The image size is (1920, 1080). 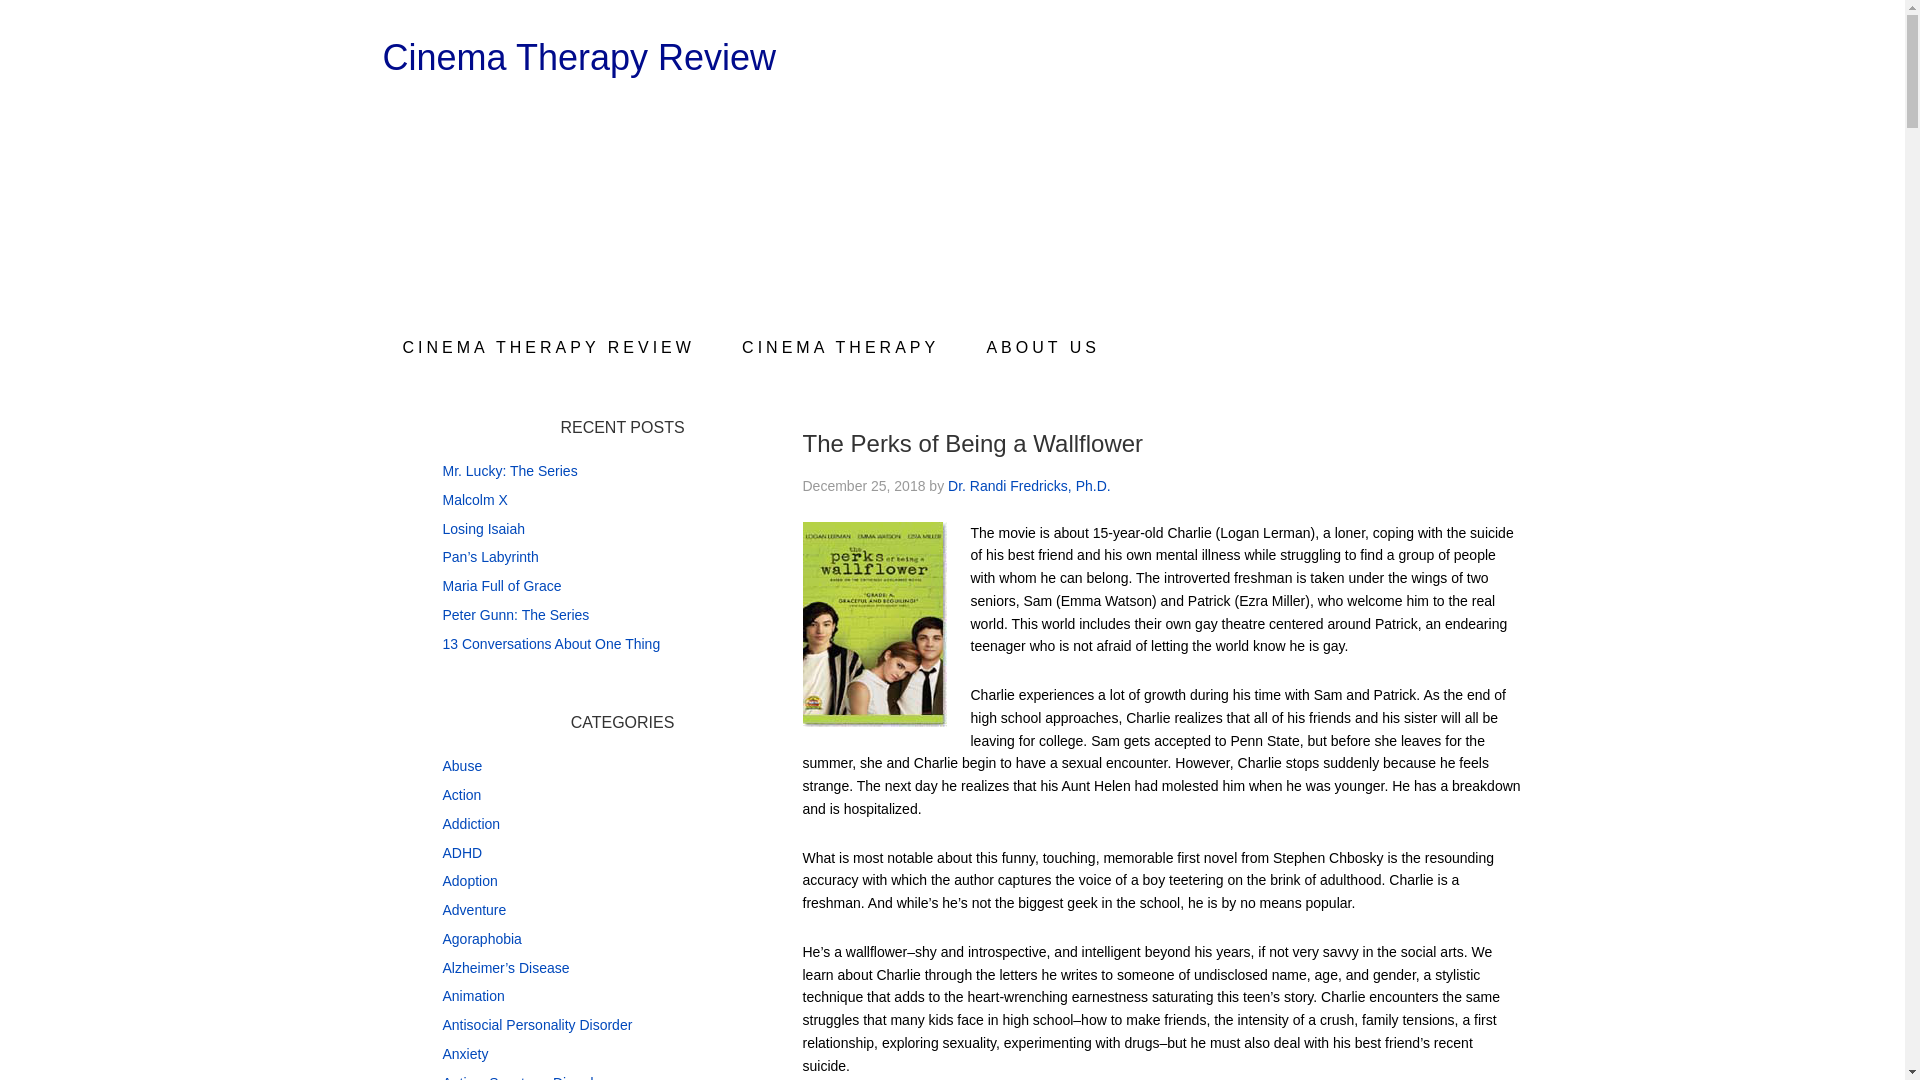 I want to click on ADHD, so click(x=461, y=851).